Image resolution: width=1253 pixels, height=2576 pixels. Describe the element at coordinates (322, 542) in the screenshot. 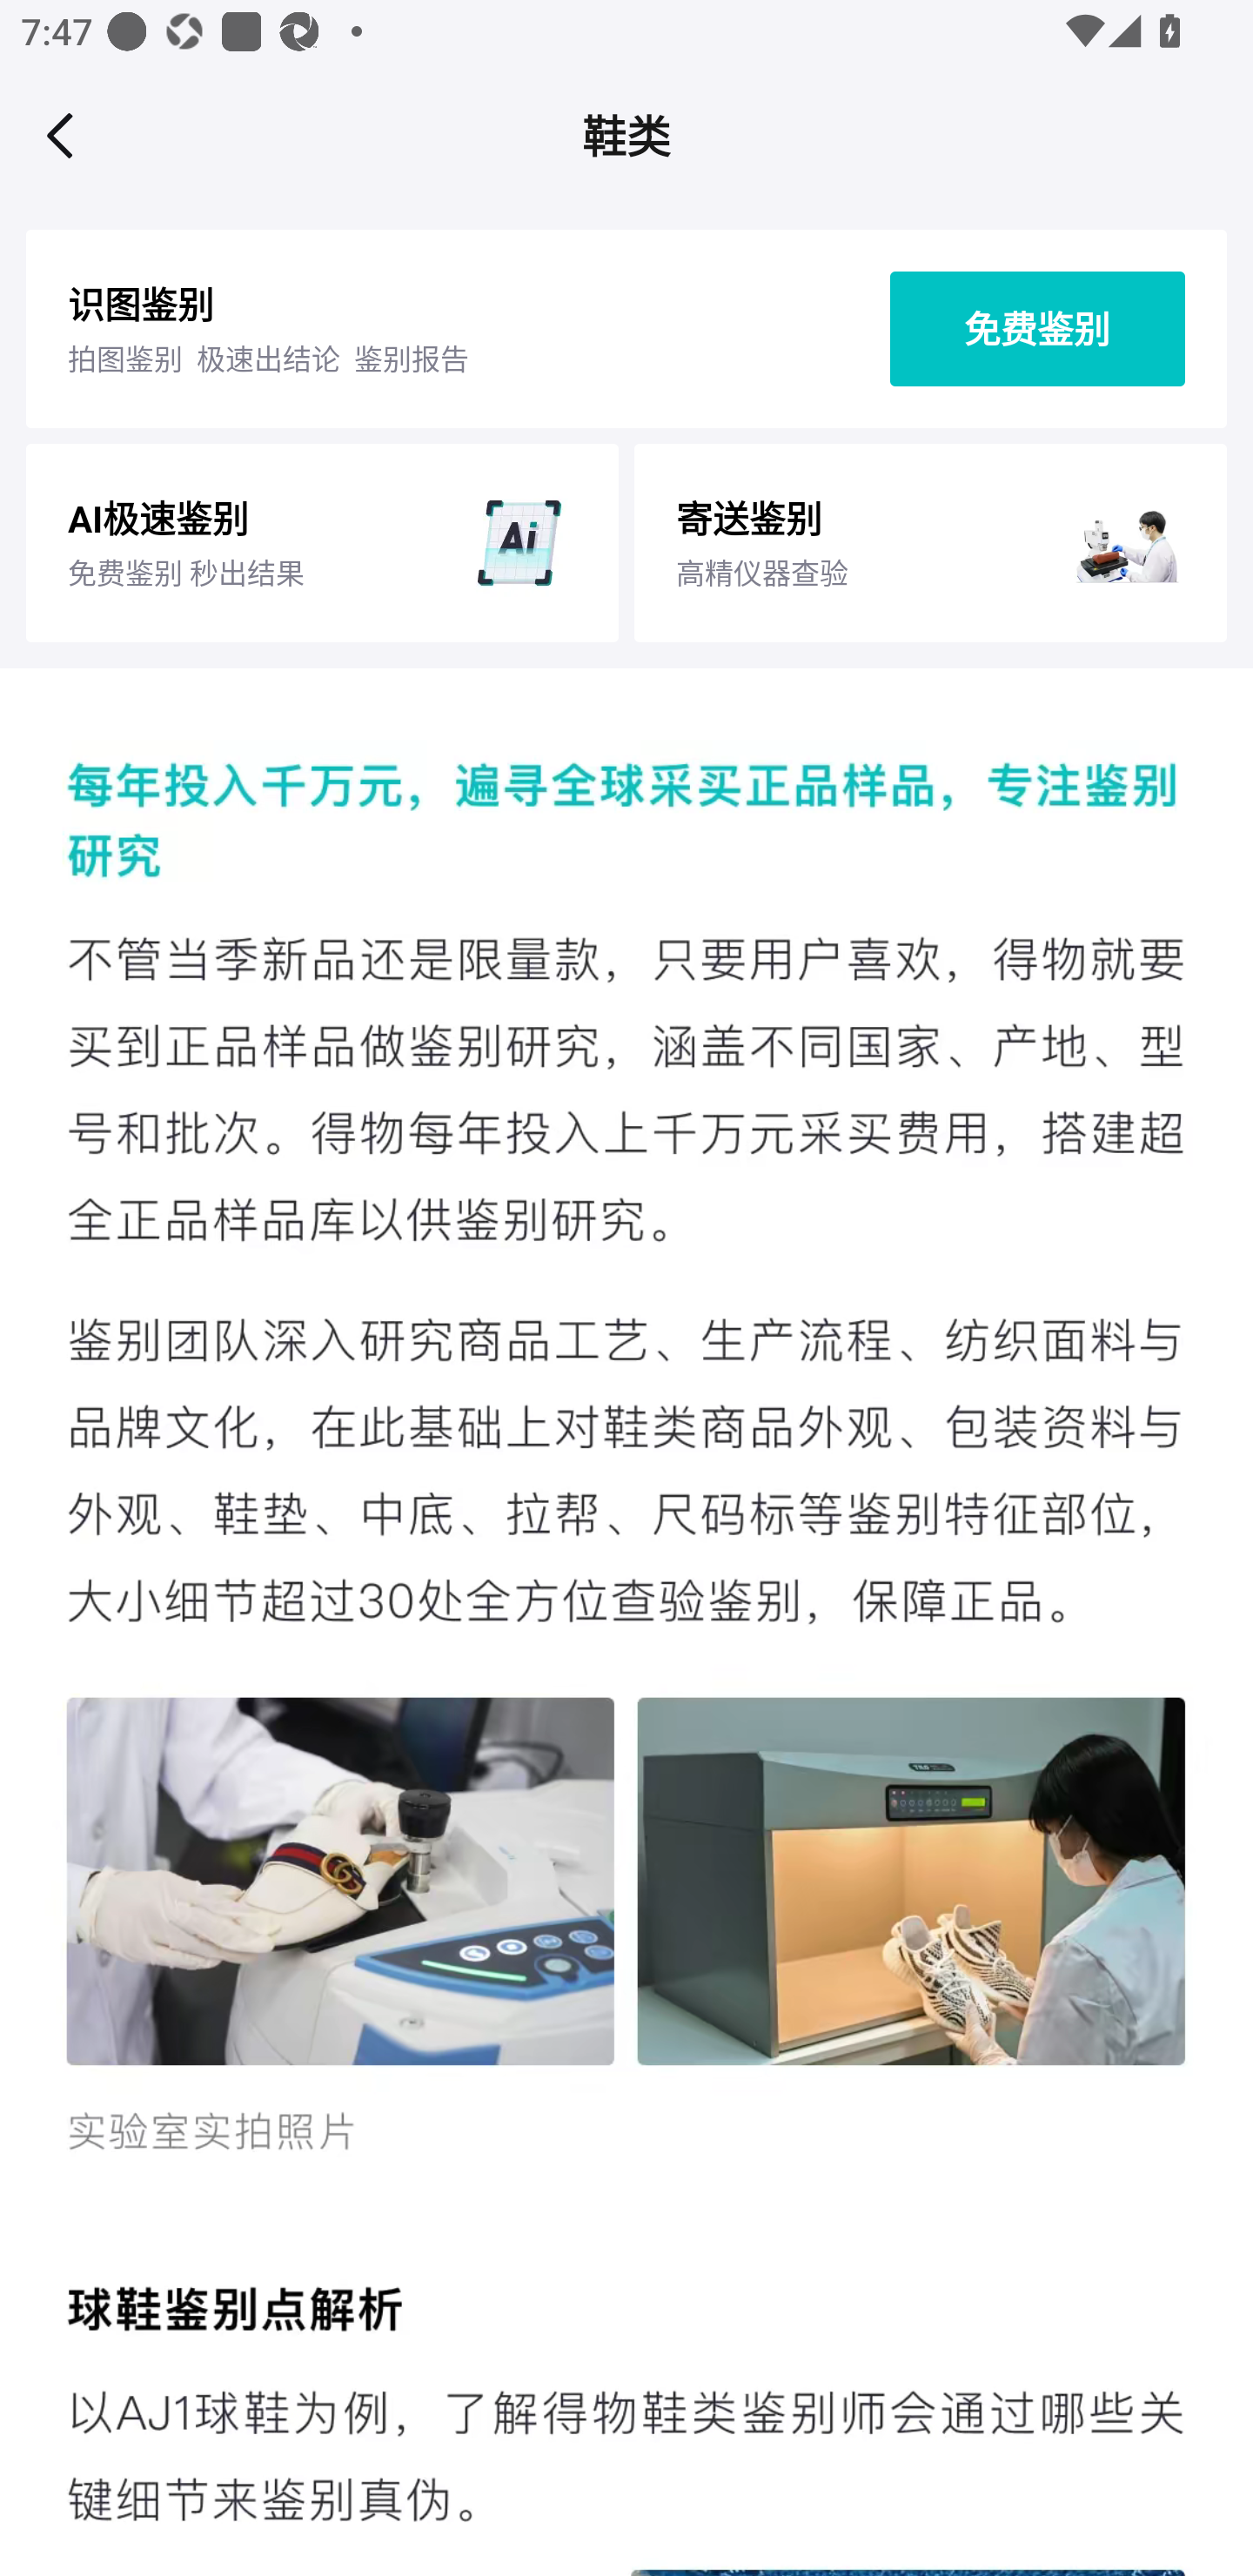

I see `AI极速鉴别 免费鉴别 秒出结果` at that location.